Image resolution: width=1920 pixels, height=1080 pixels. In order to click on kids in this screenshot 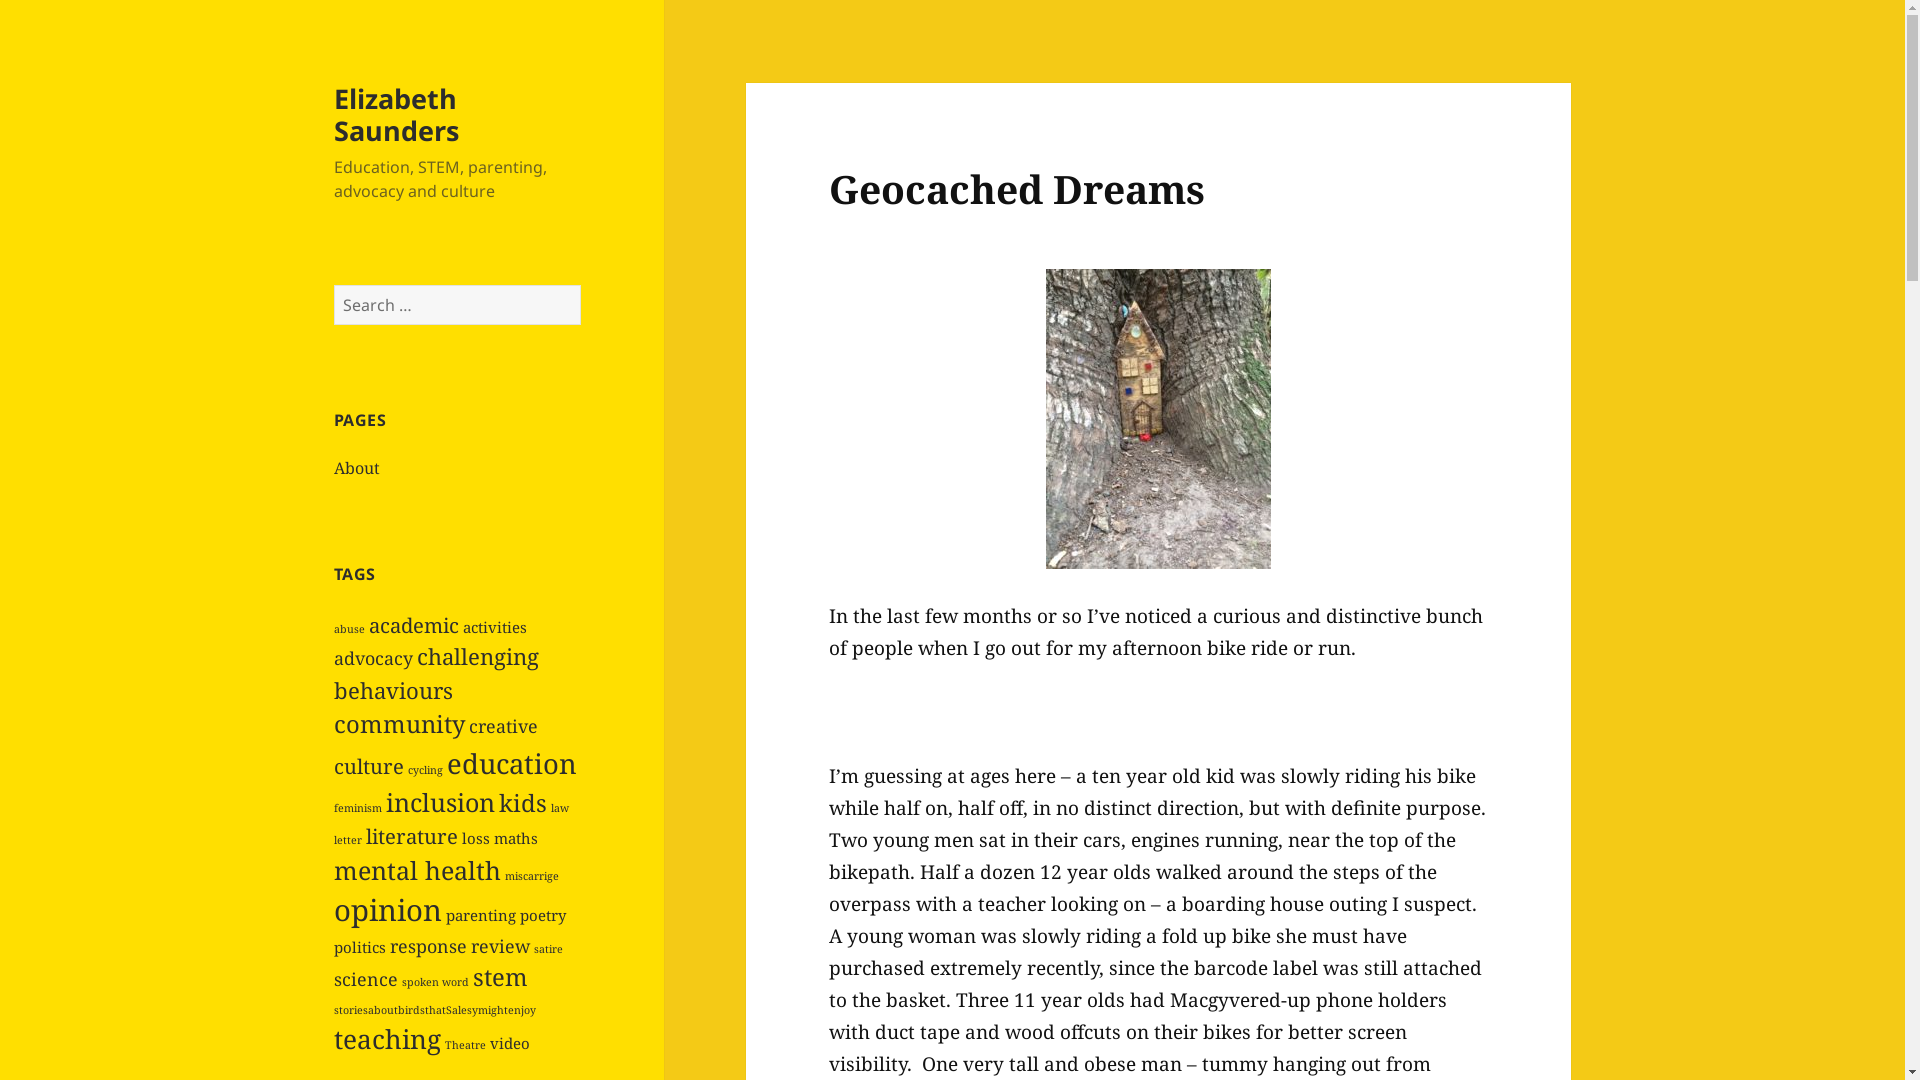, I will do `click(523, 803)`.